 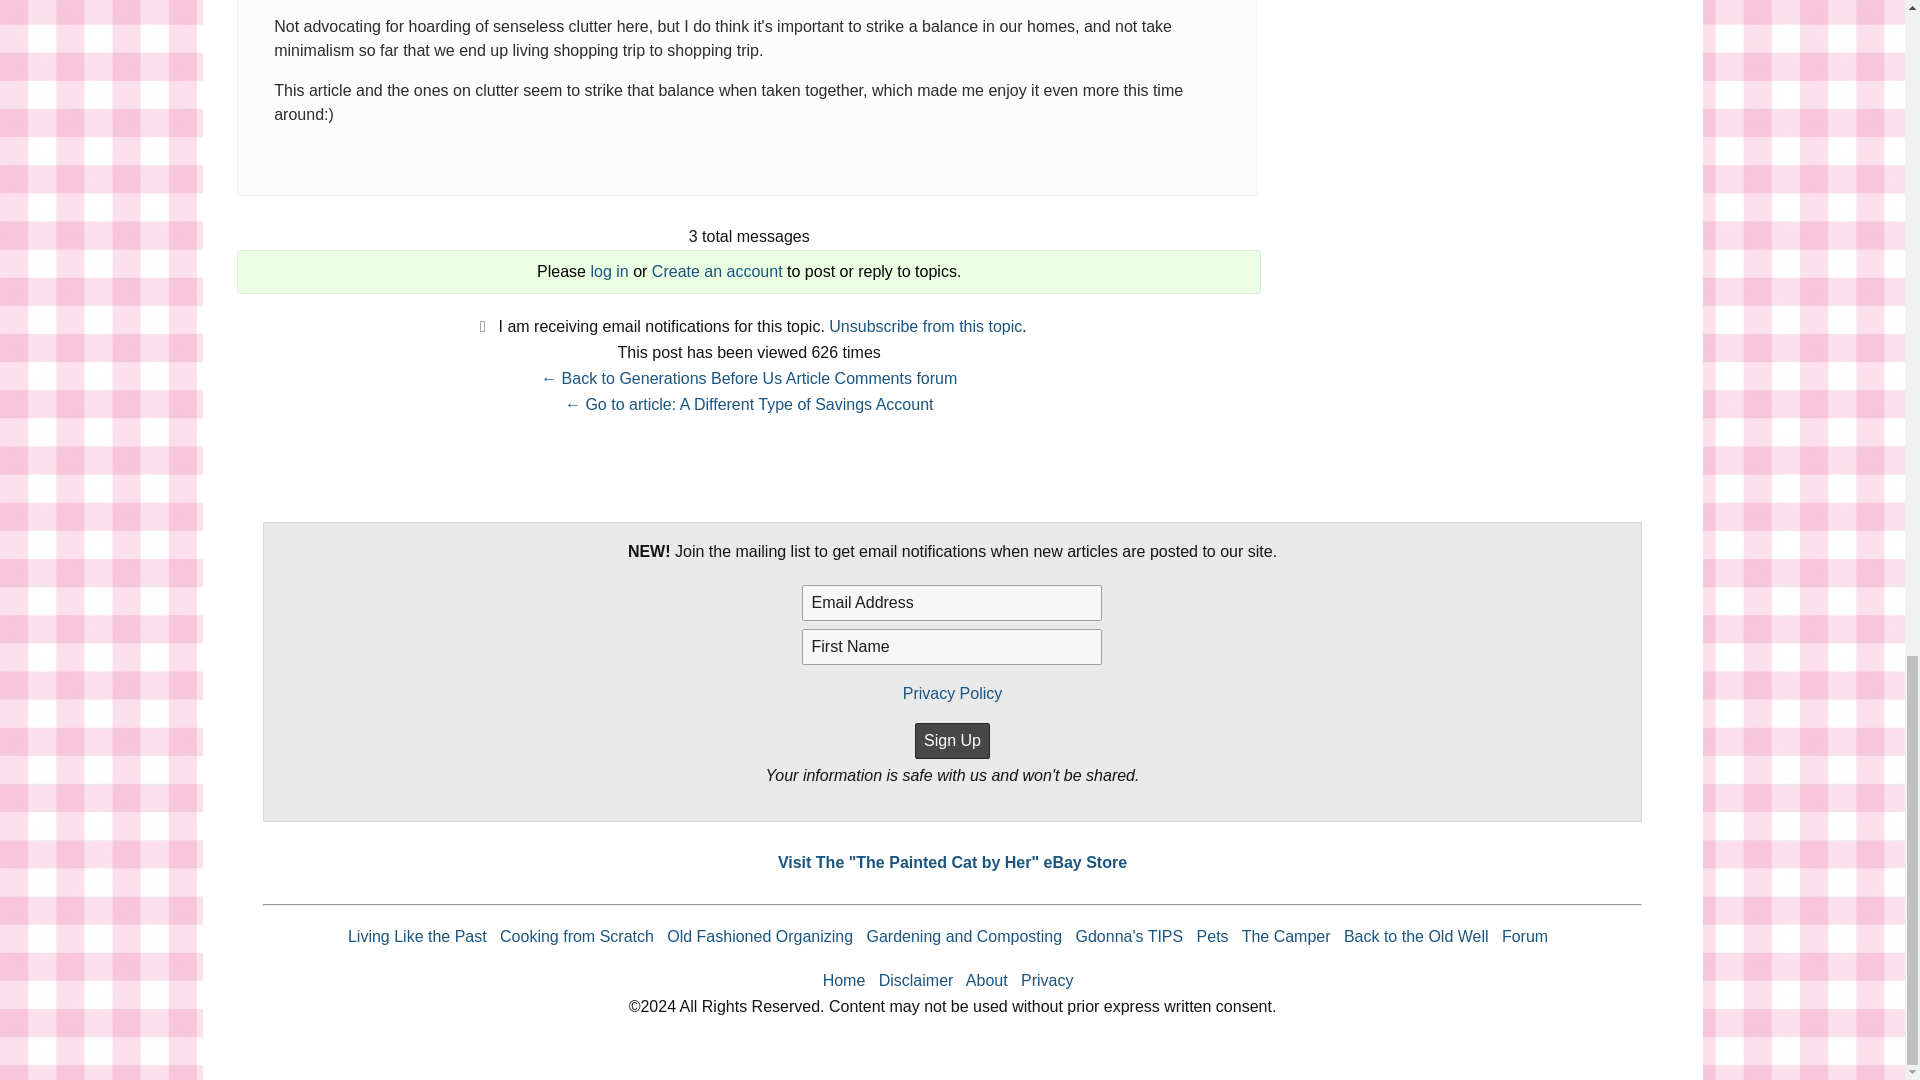 What do you see at coordinates (952, 740) in the screenshot?
I see `Sign Up` at bounding box center [952, 740].